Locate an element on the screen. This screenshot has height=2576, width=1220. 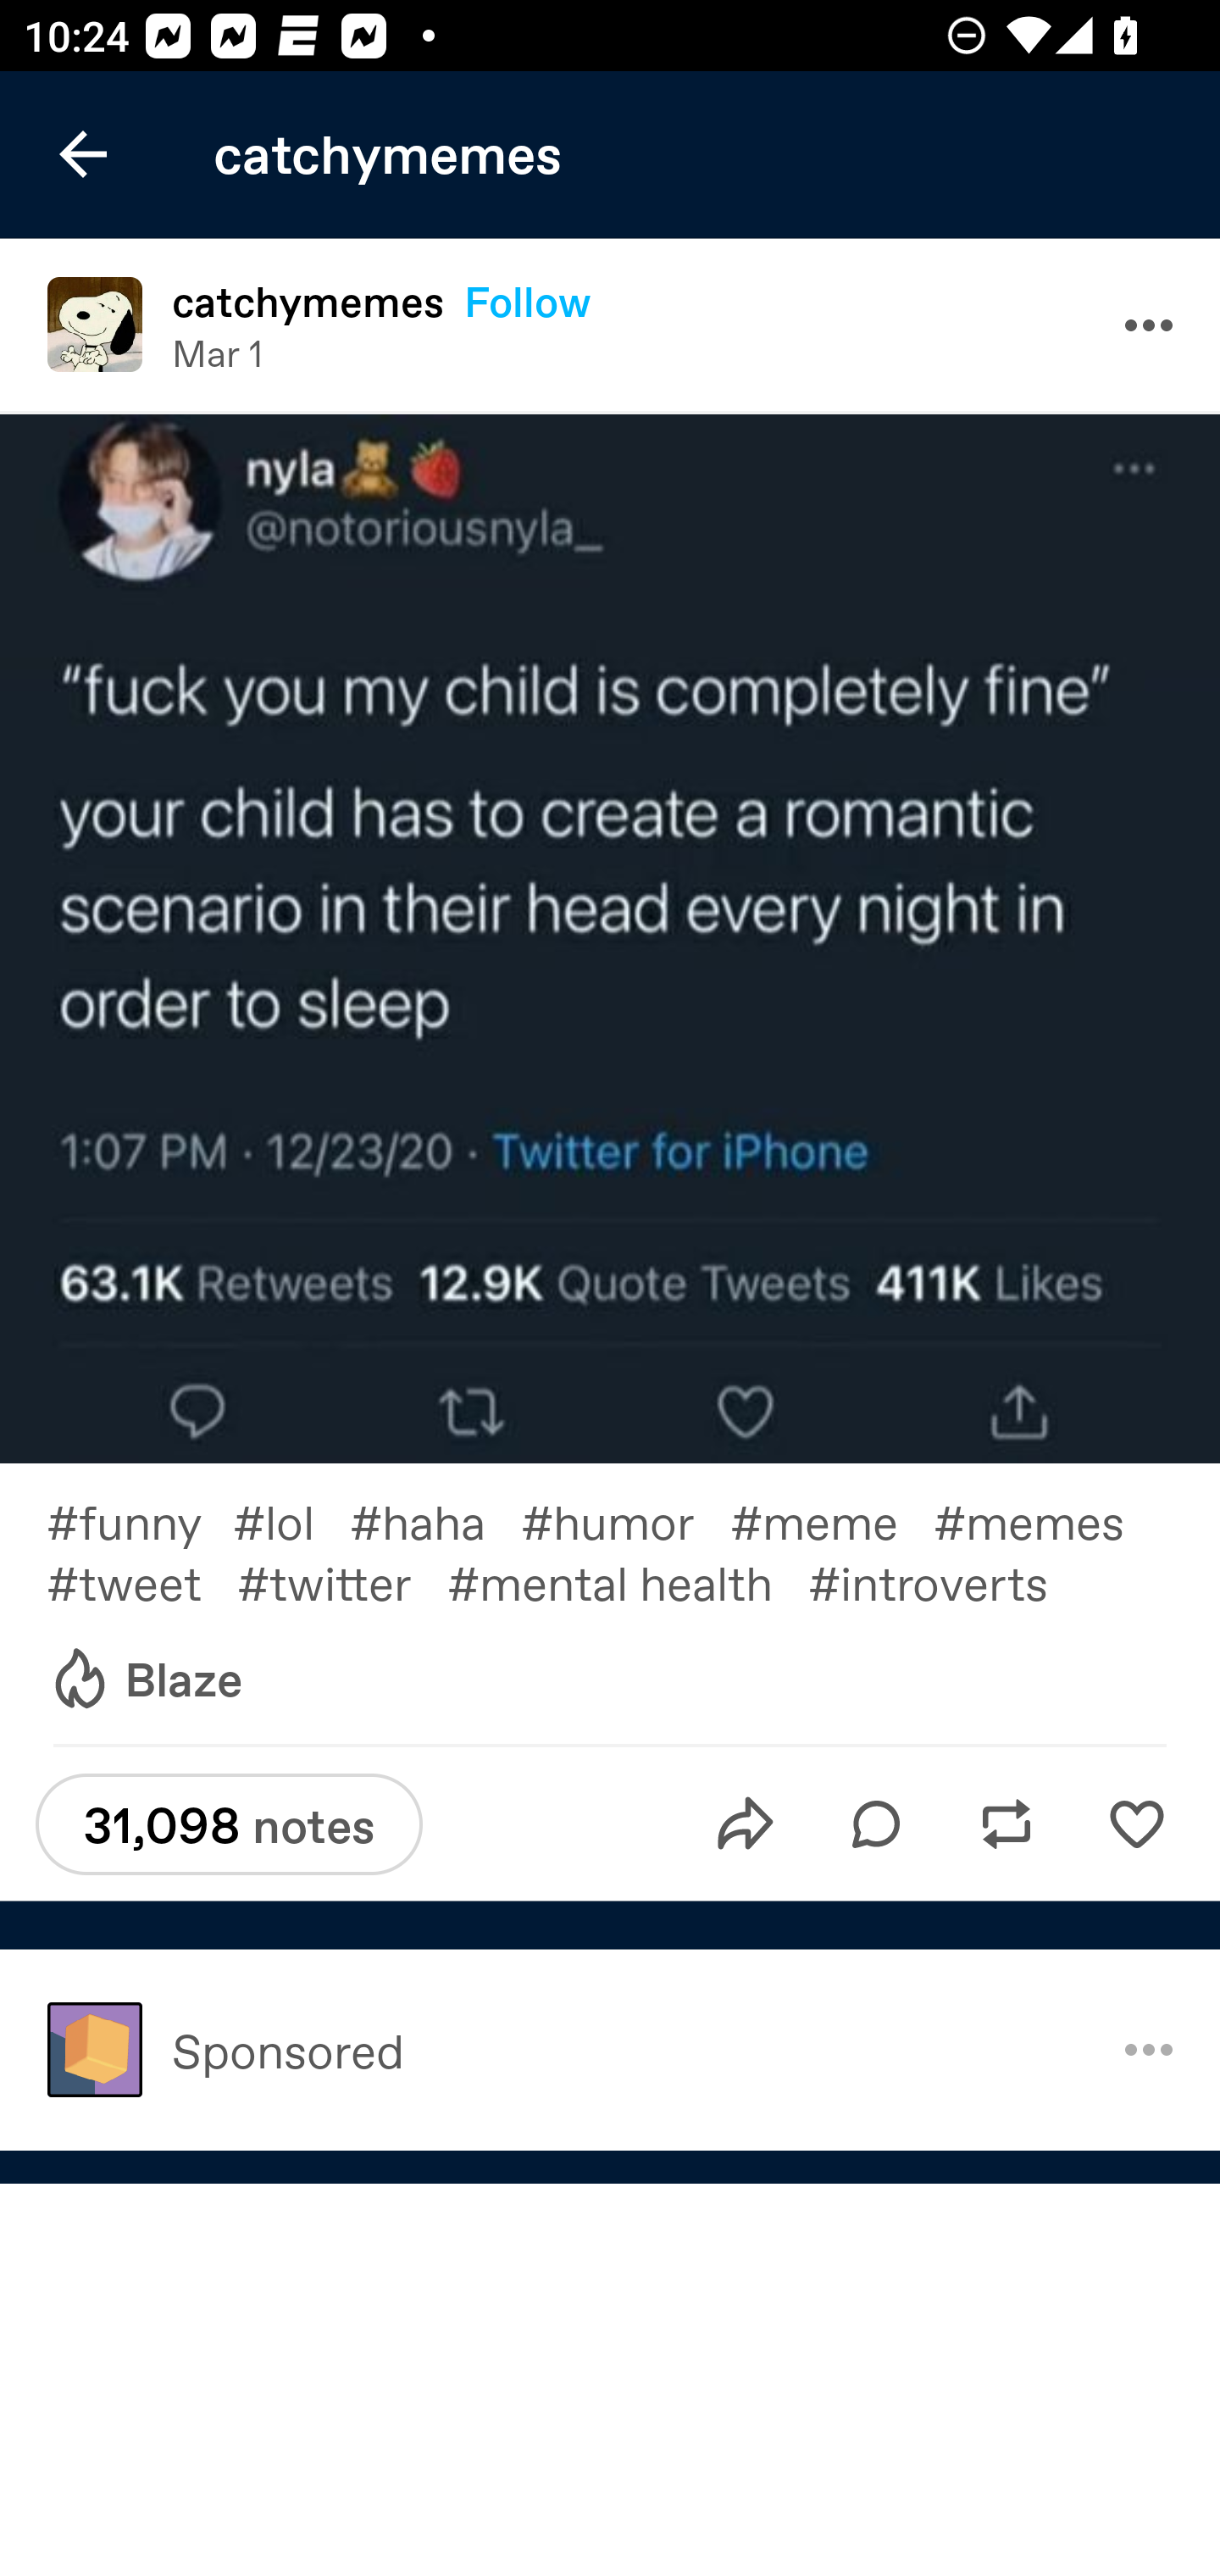
#memes is located at coordinates (1046, 1521).